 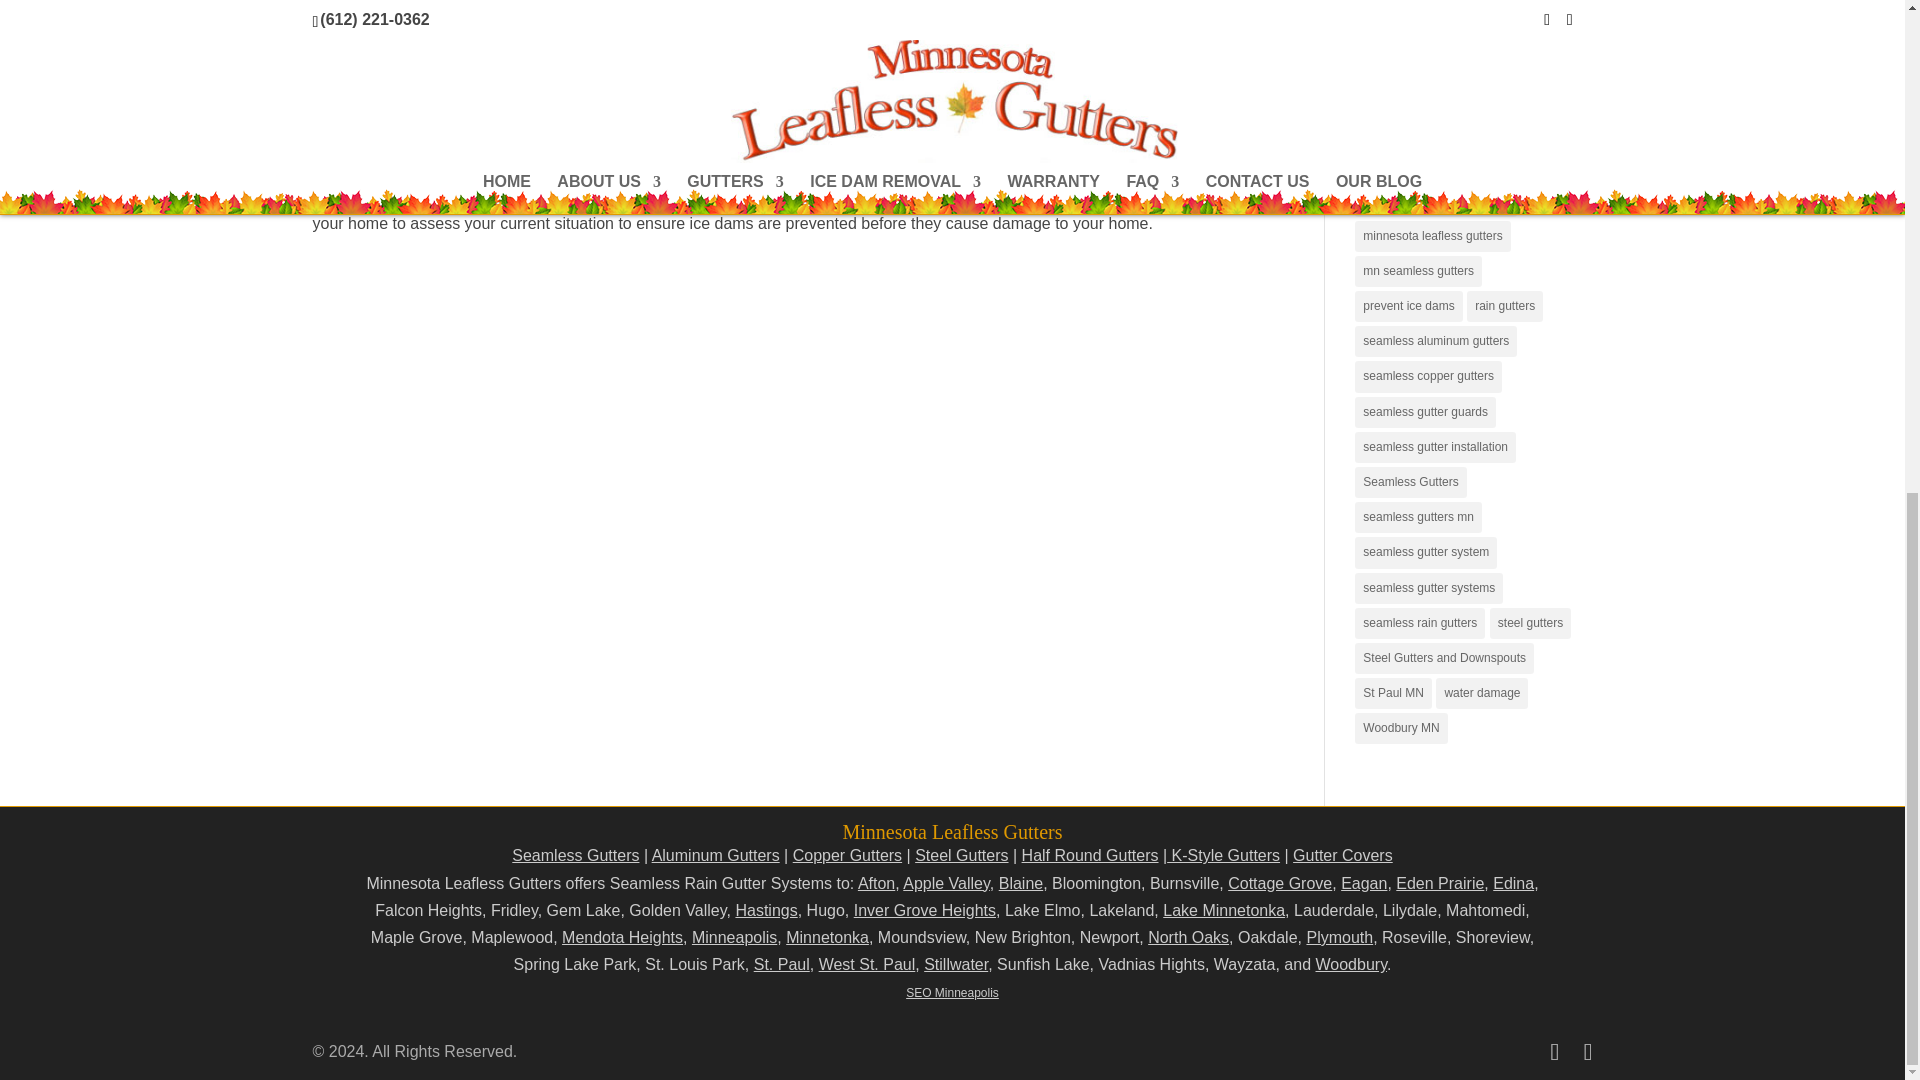 I want to click on Seamless Gutters West St Paul MN, so click(x=867, y=964).